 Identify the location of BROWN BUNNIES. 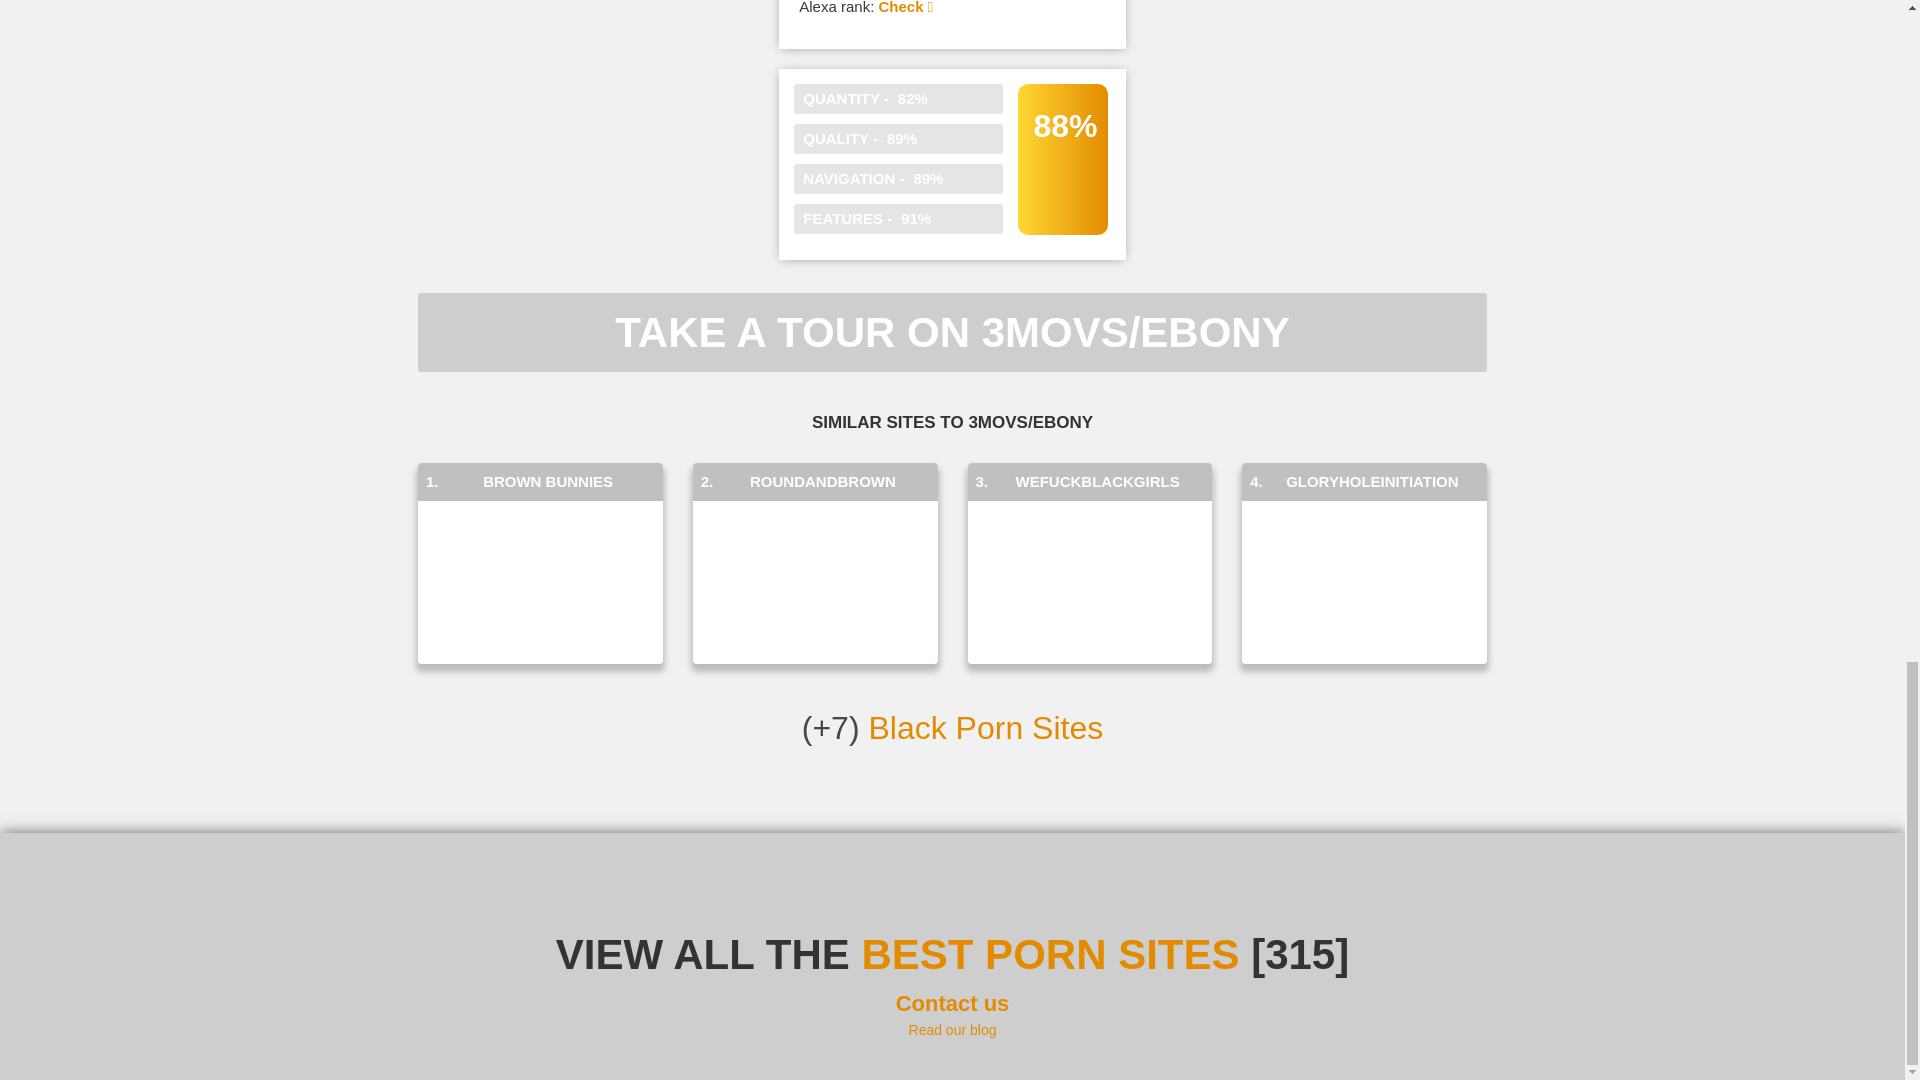
(548, 482).